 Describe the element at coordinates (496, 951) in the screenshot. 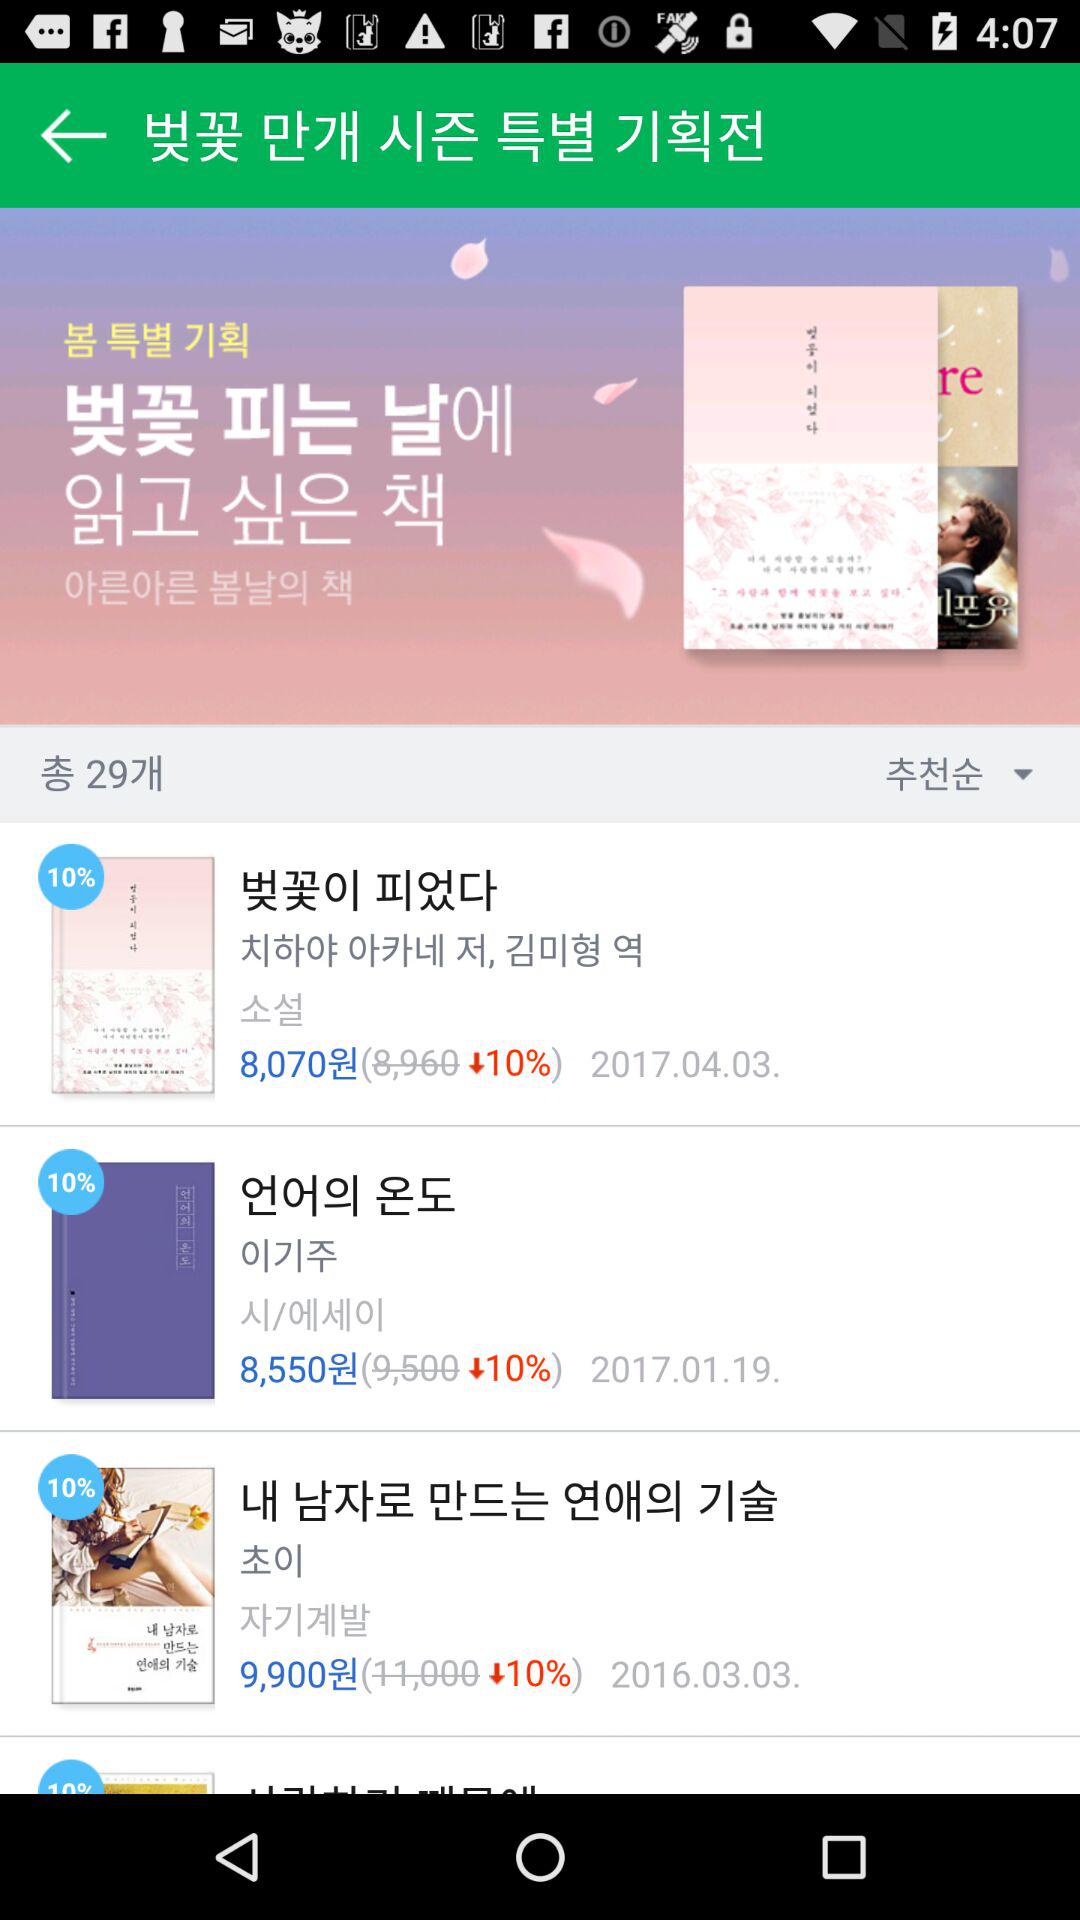

I see `turn off the ,` at that location.